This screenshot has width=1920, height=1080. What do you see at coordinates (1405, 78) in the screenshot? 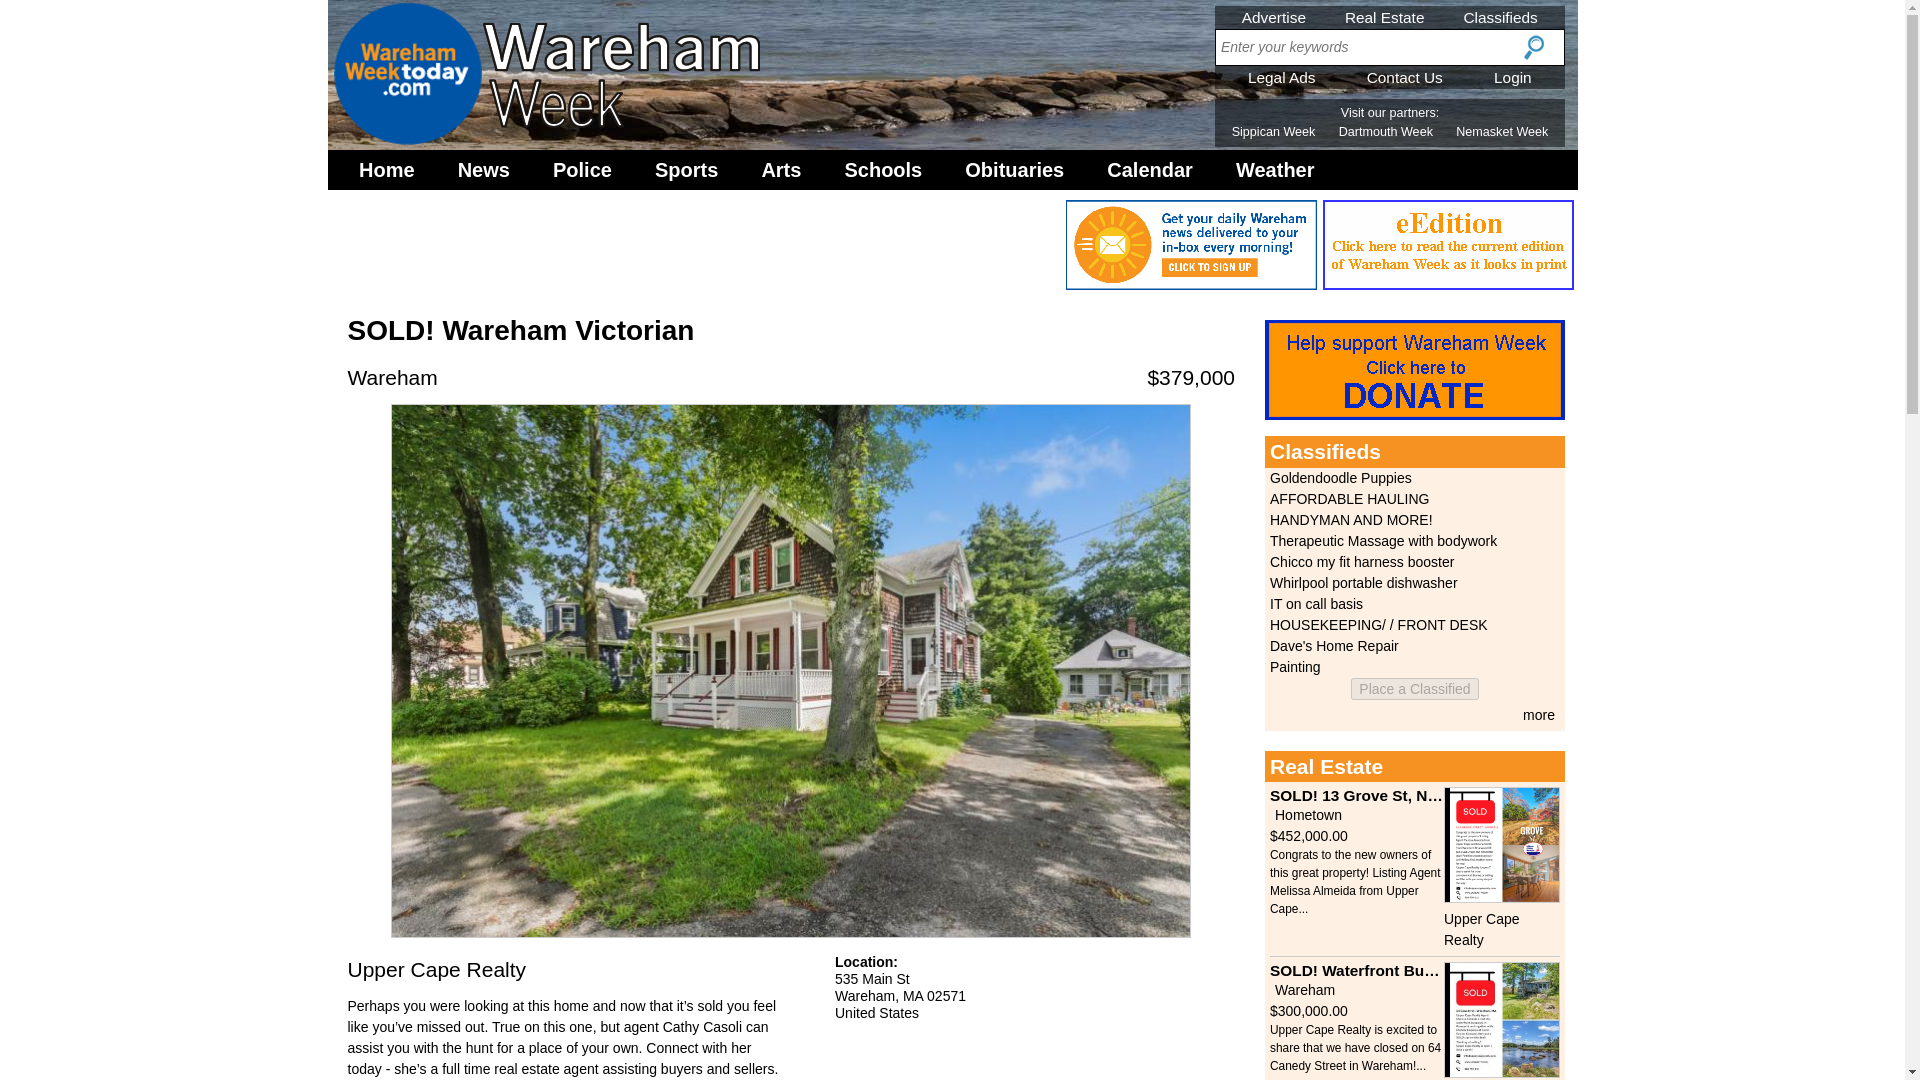
I see `Contact Us` at bounding box center [1405, 78].